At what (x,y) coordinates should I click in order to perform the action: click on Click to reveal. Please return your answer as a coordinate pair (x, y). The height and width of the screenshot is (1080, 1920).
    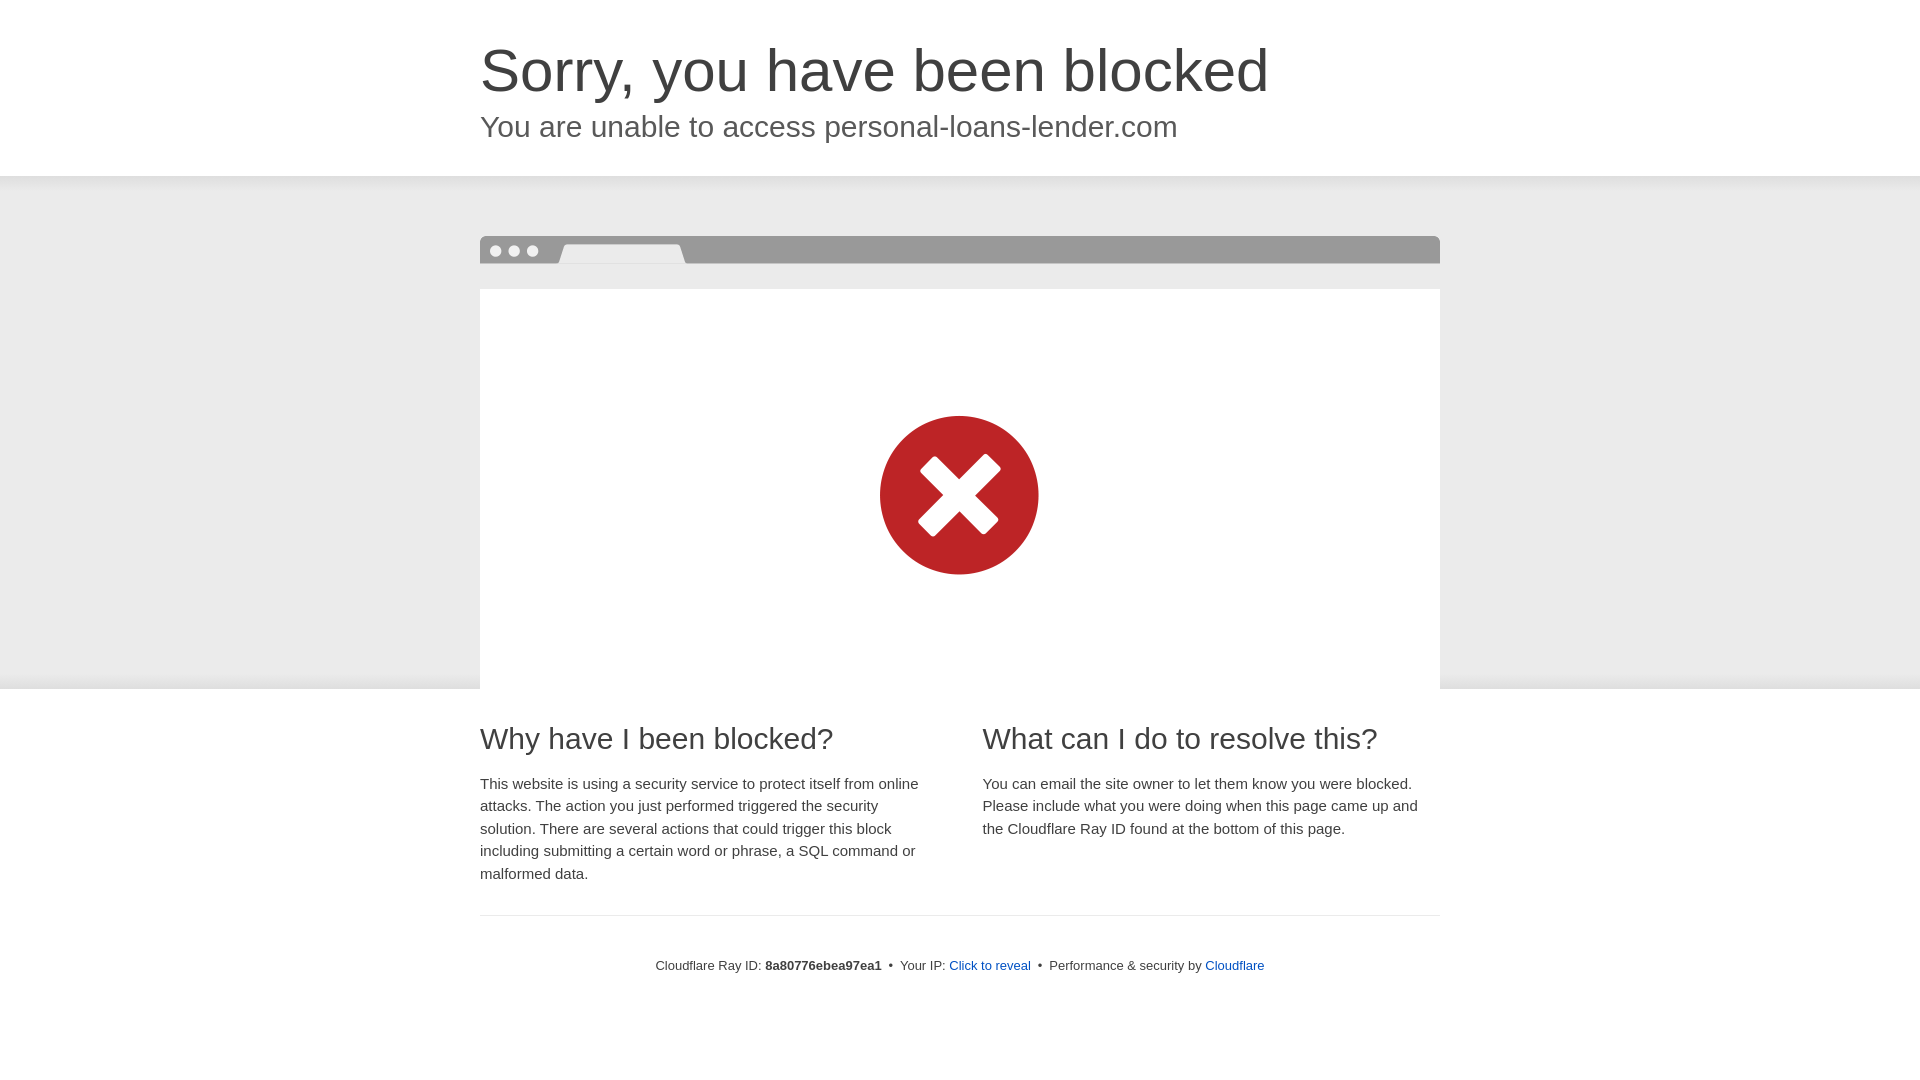
    Looking at the image, I should click on (990, 966).